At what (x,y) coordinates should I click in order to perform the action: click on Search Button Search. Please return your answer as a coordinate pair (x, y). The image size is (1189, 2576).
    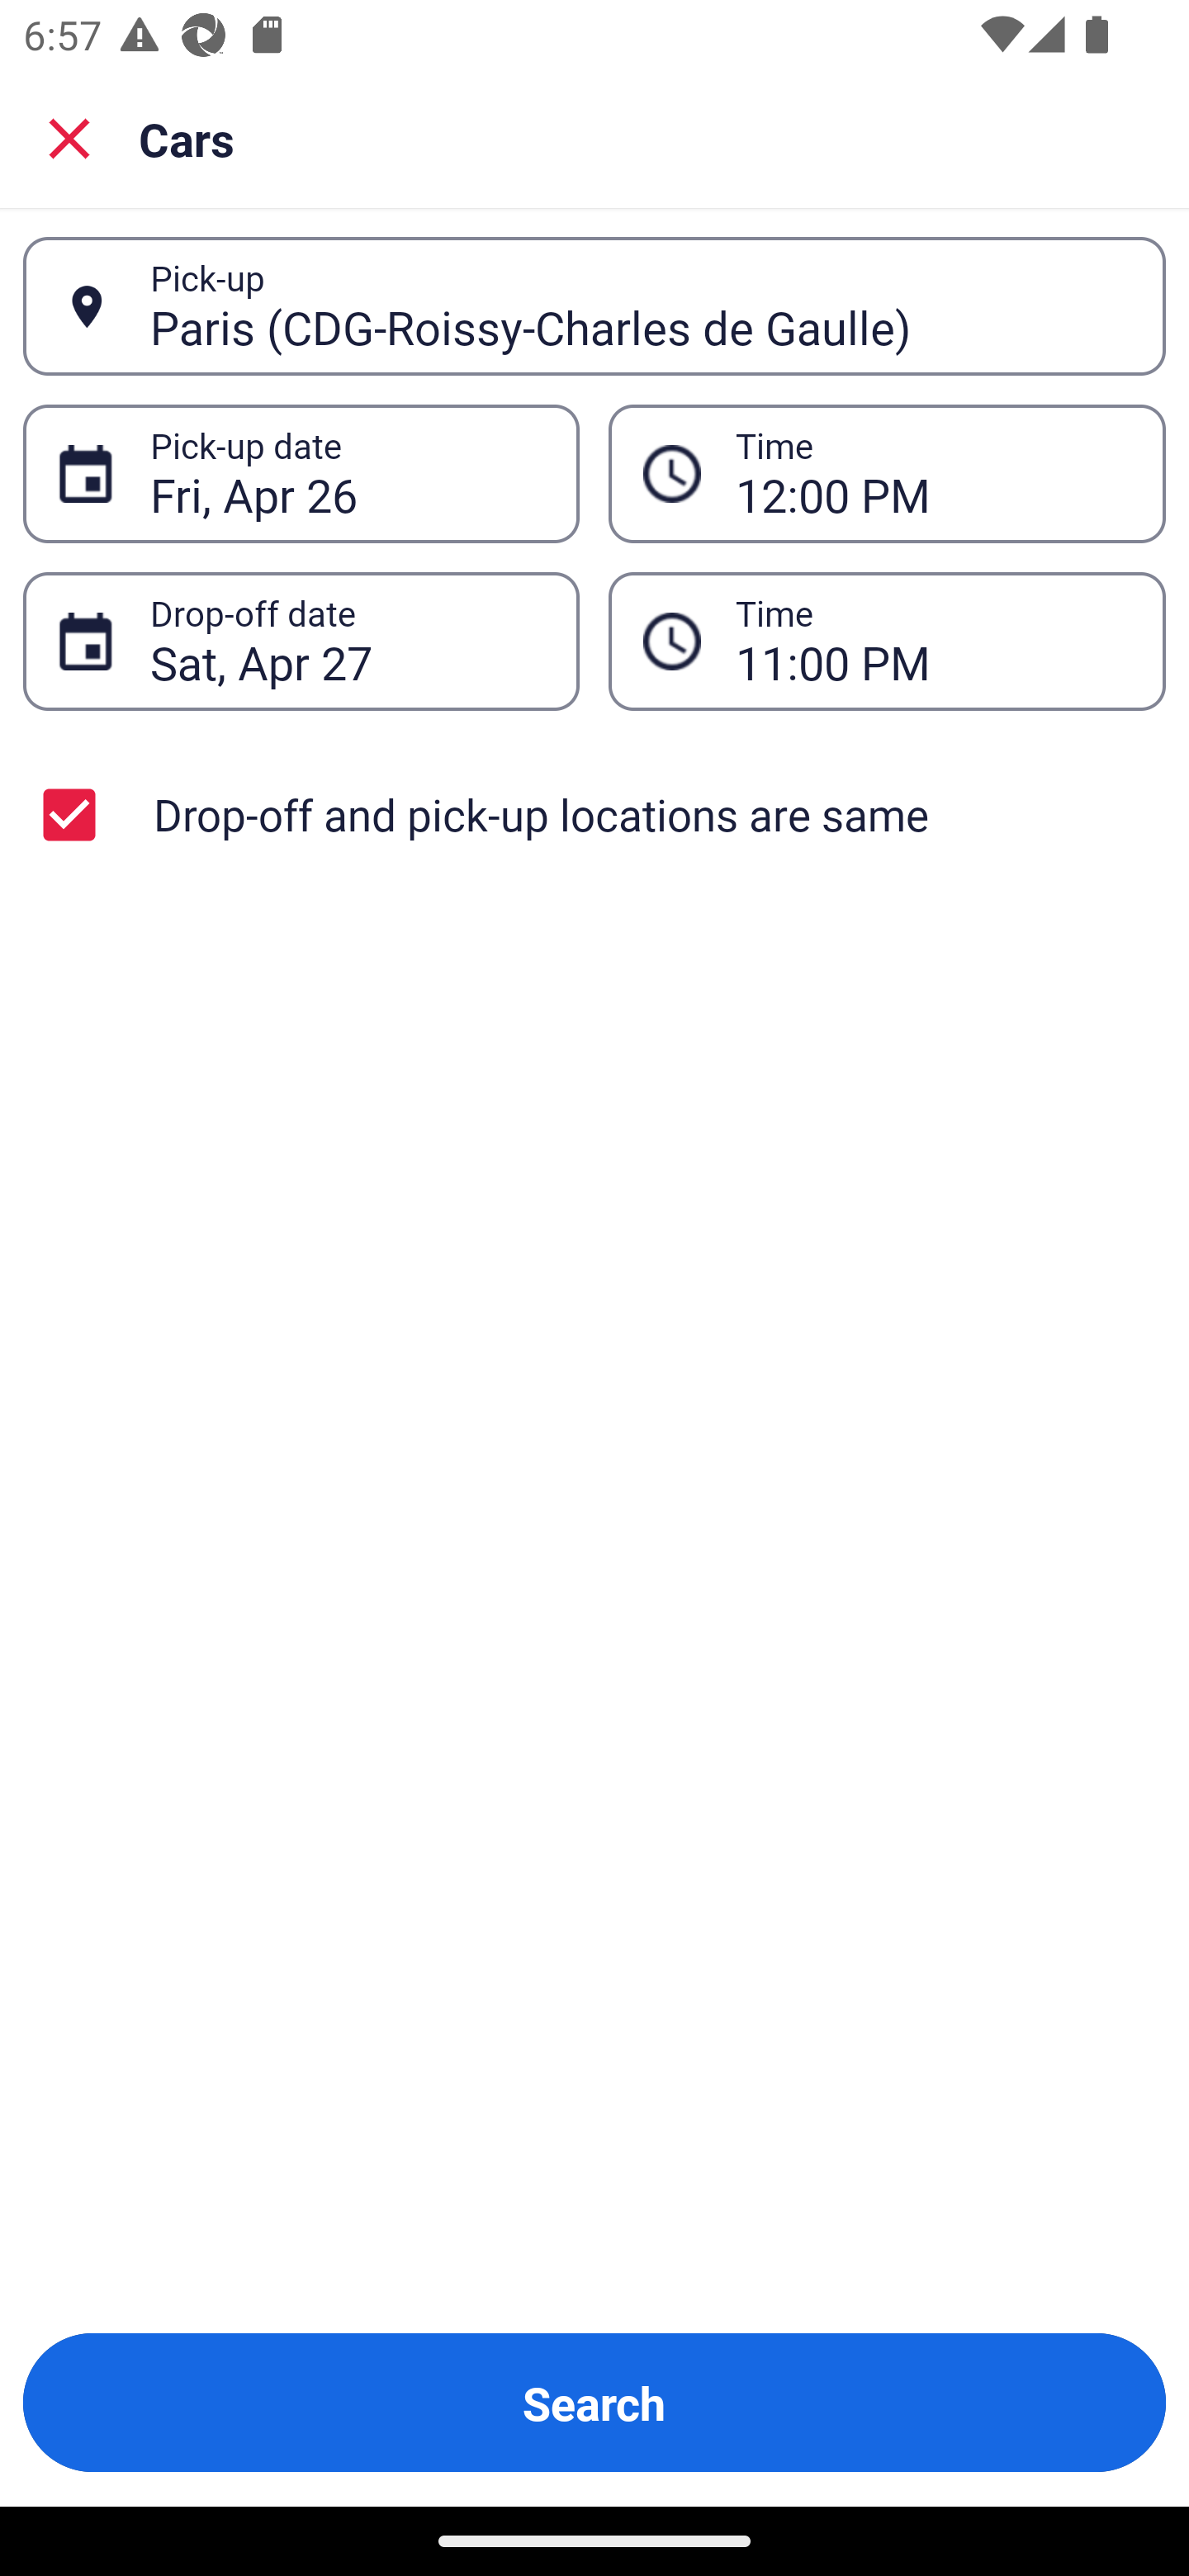
    Looking at the image, I should click on (594, 2403).